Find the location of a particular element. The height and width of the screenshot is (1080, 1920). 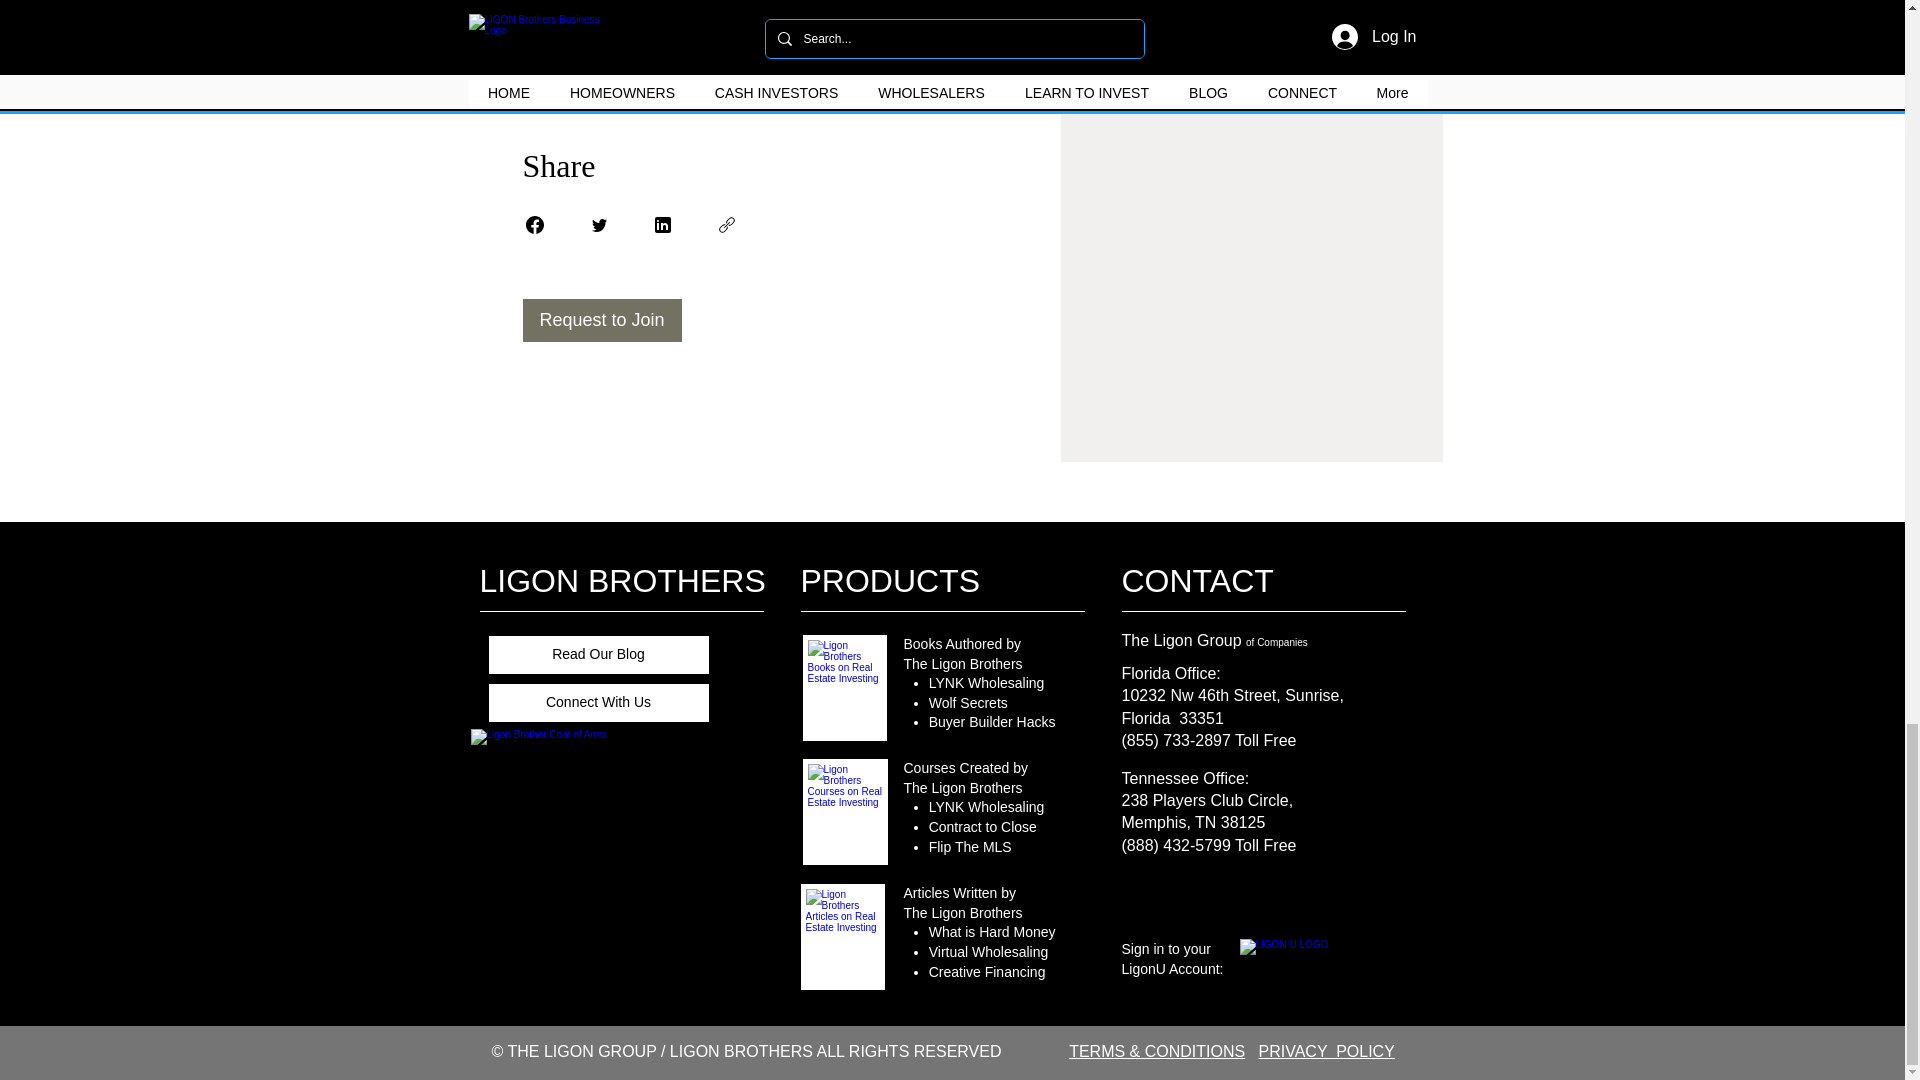

Request to Join is located at coordinates (602, 320).